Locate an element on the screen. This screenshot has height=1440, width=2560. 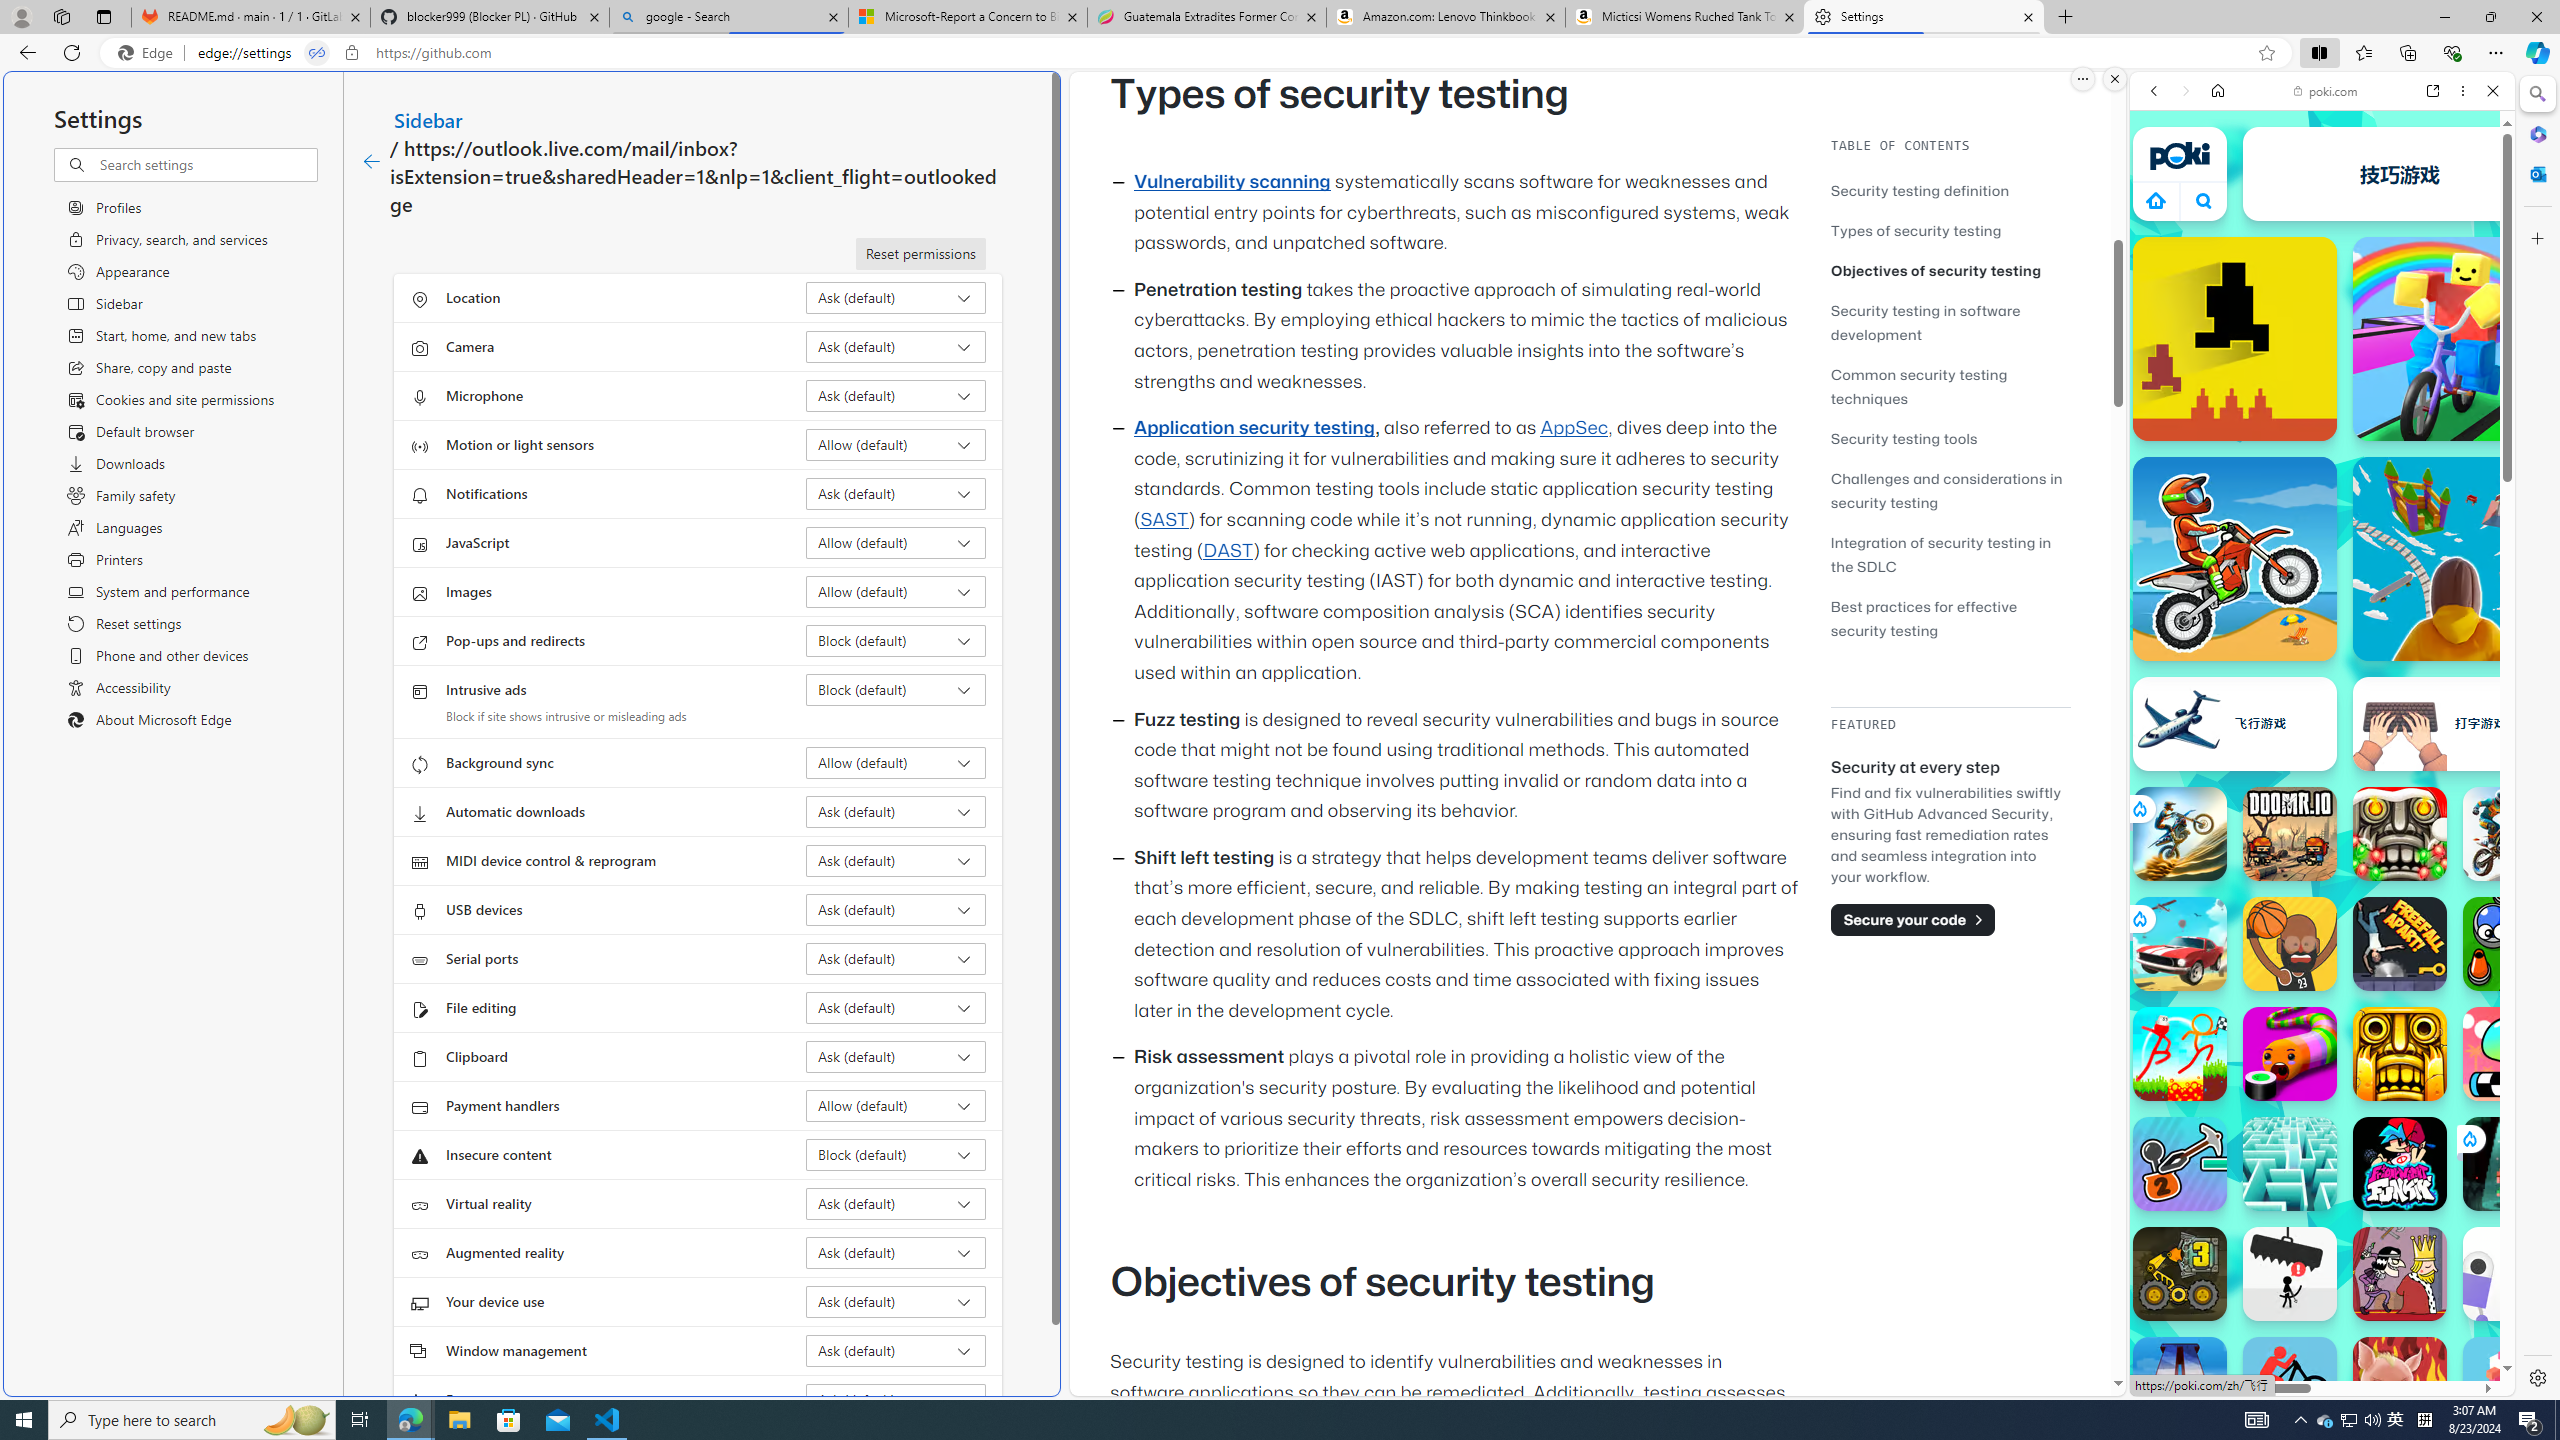
Iron Snout is located at coordinates (2400, 1384).